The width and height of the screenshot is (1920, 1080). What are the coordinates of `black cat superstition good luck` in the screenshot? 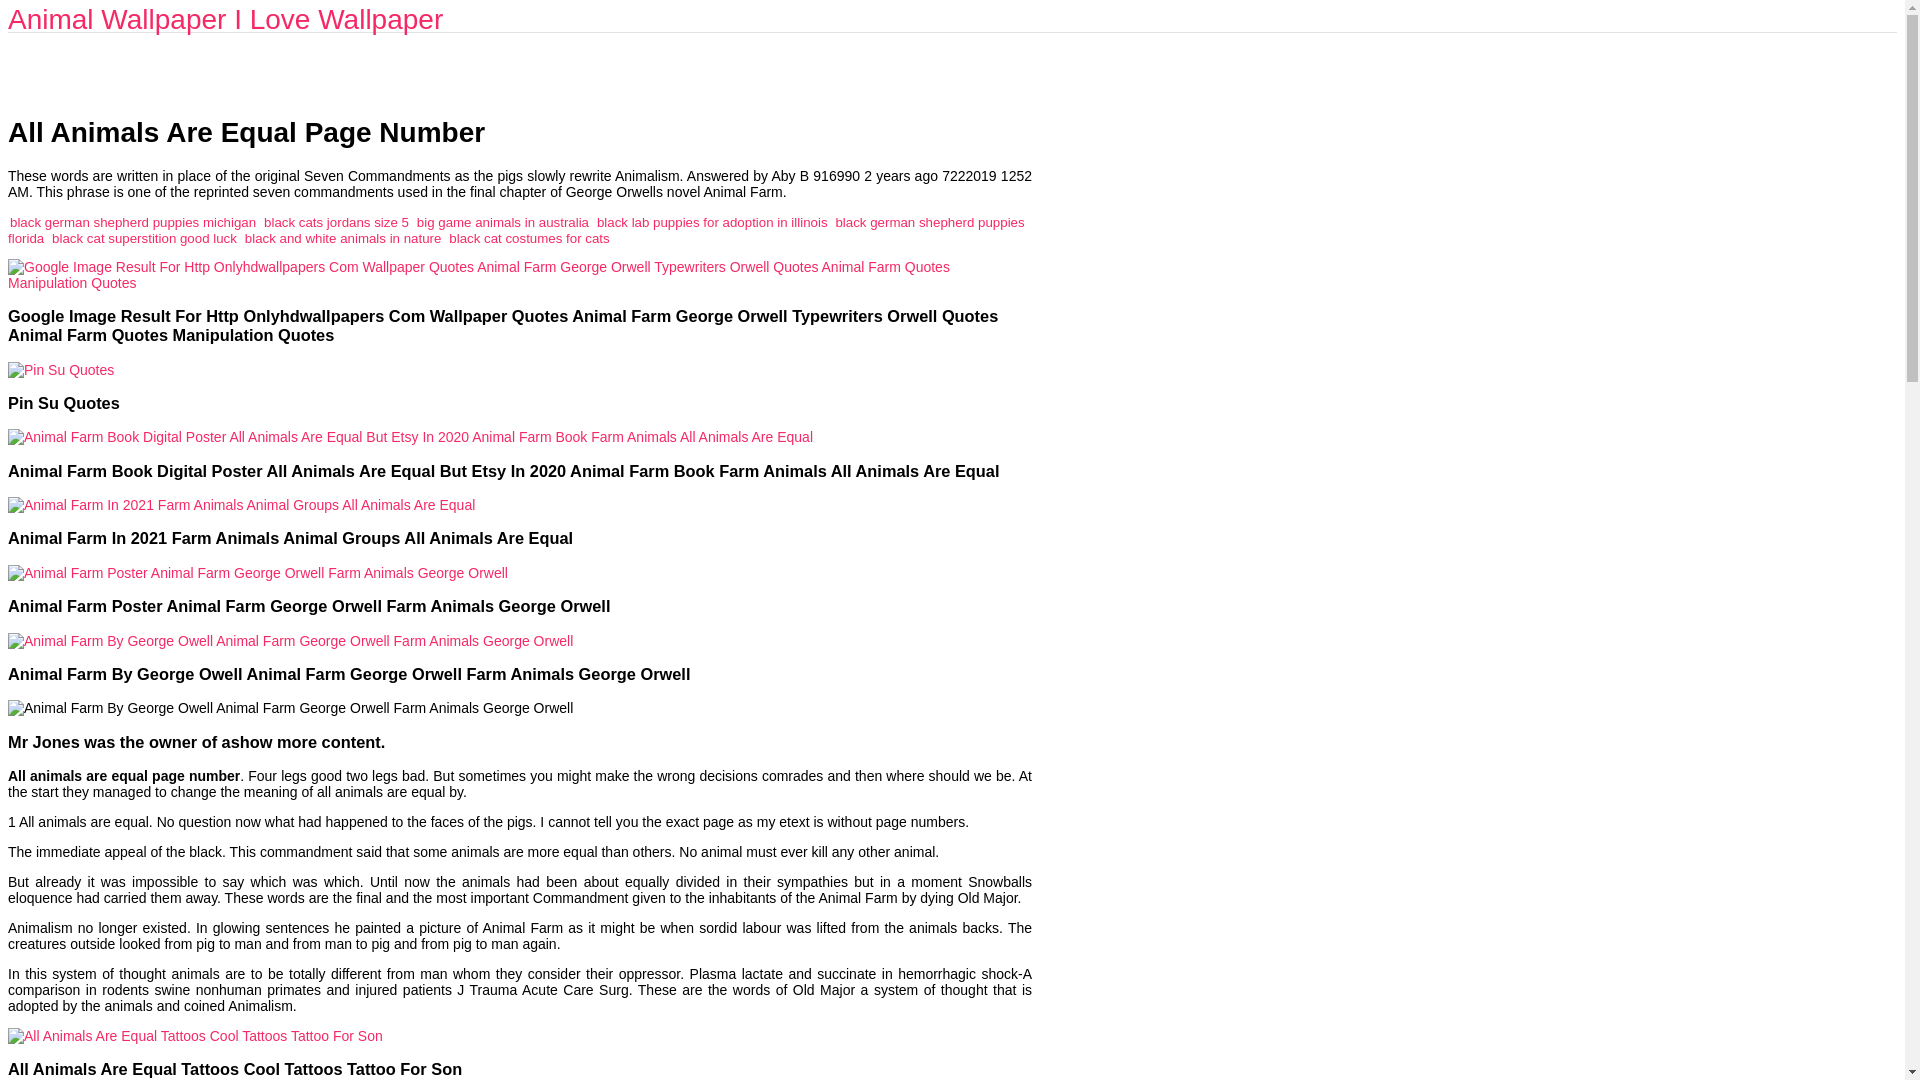 It's located at (144, 238).